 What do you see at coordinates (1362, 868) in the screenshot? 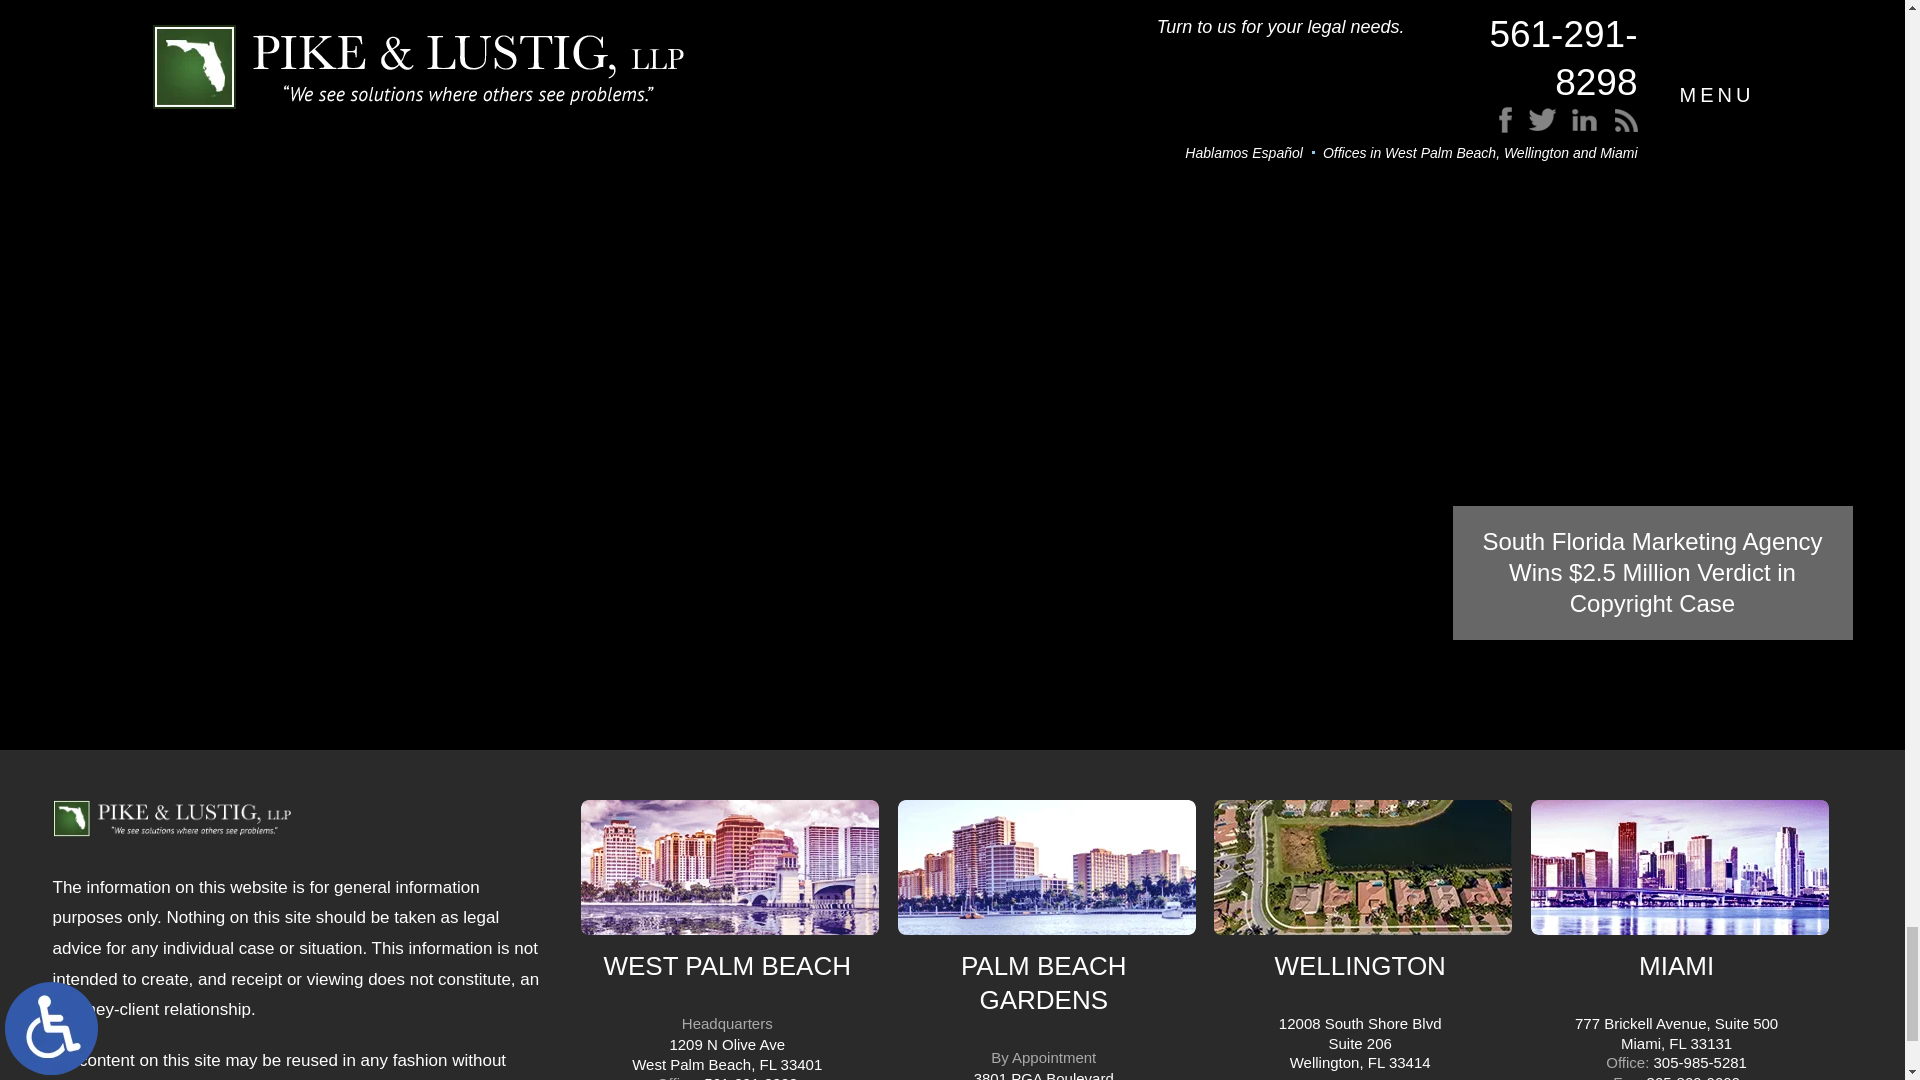
I see `Wellington` at bounding box center [1362, 868].